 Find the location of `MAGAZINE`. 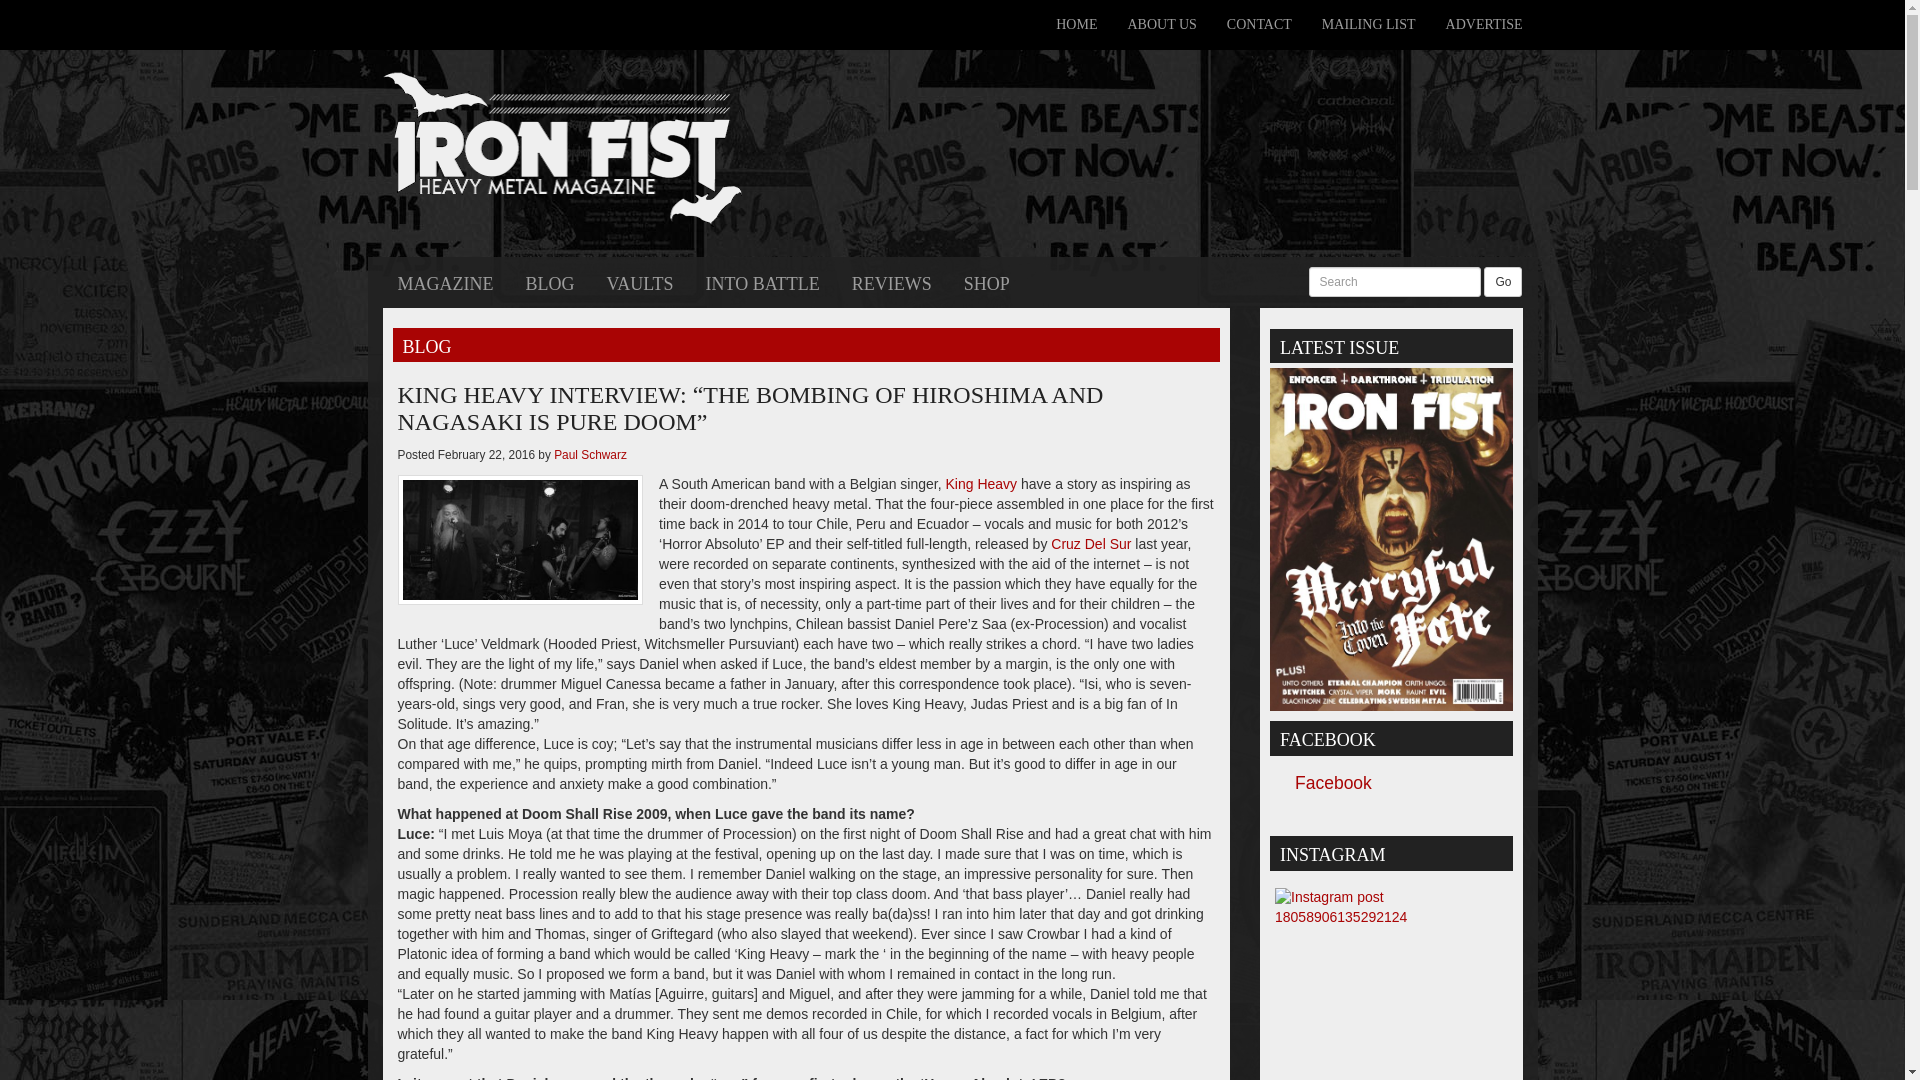

MAGAZINE is located at coordinates (445, 282).